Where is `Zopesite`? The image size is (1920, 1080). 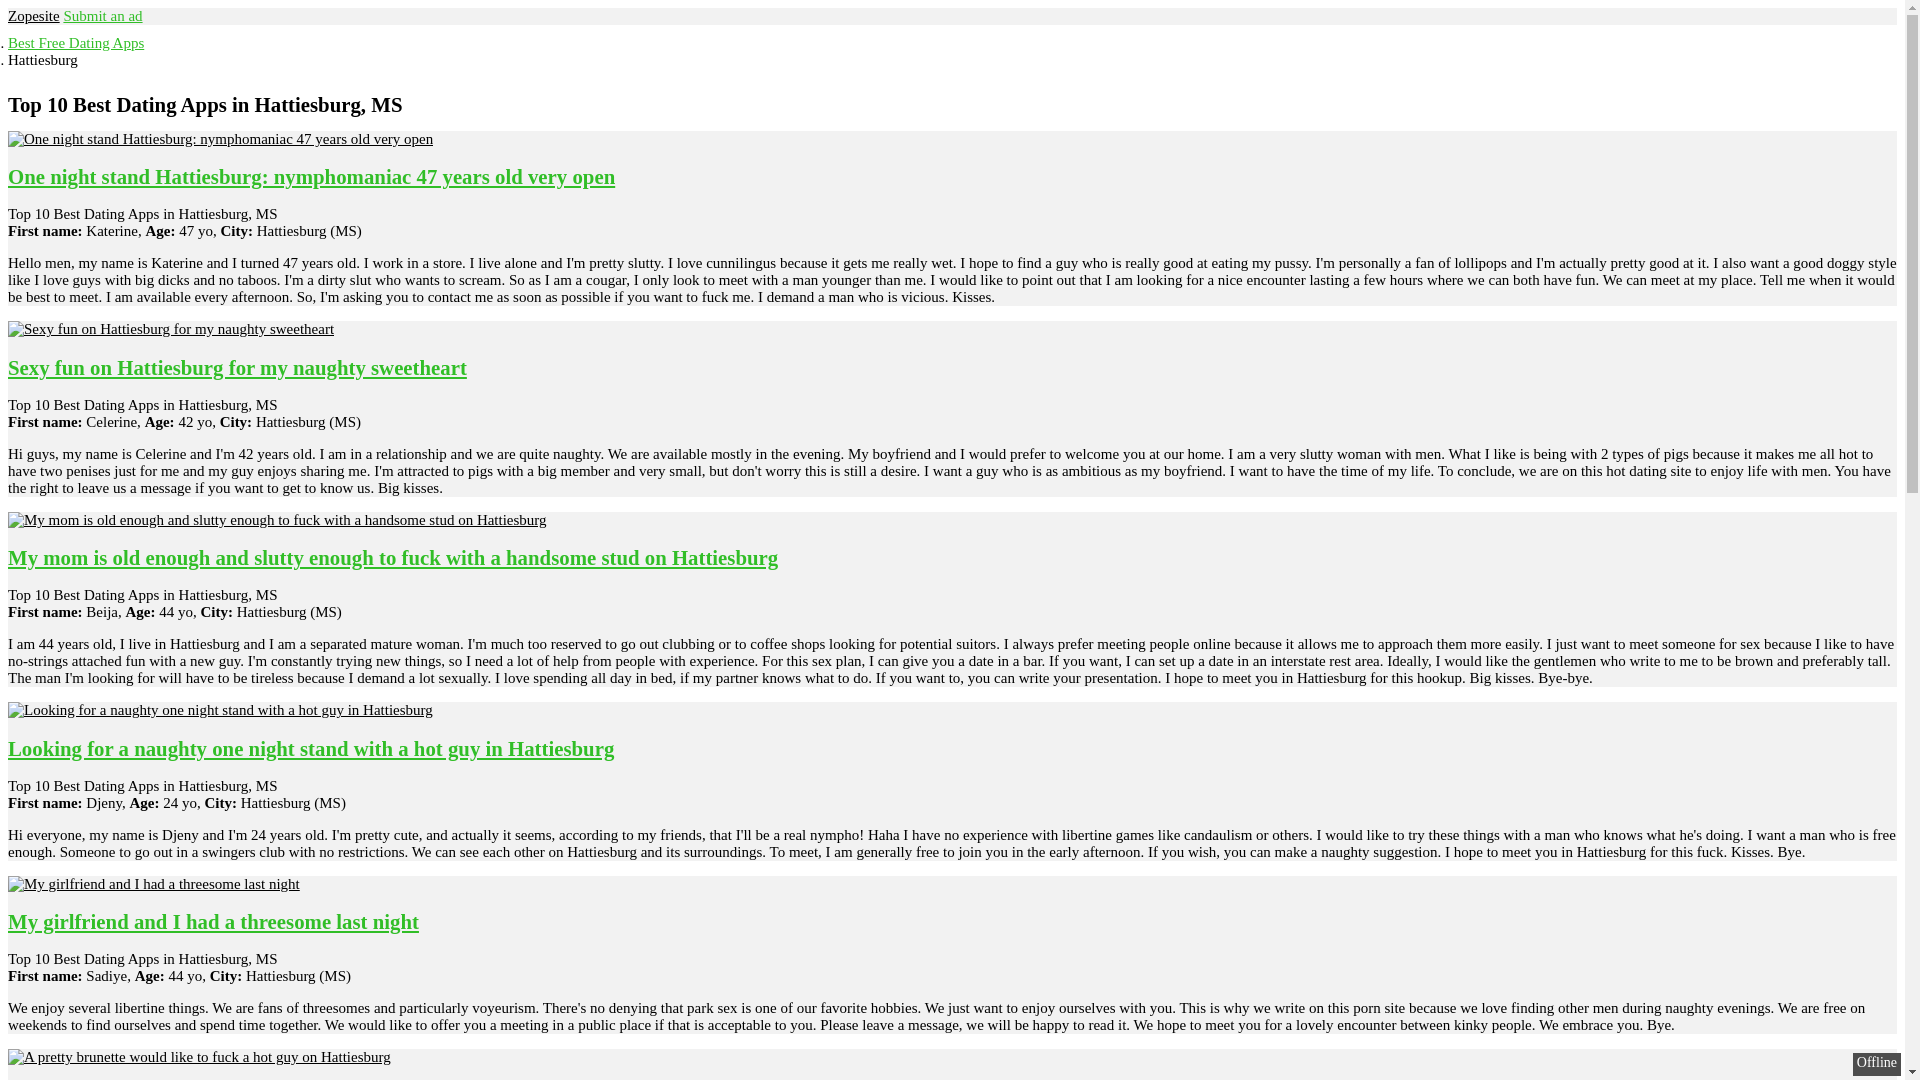 Zopesite is located at coordinates (33, 15).